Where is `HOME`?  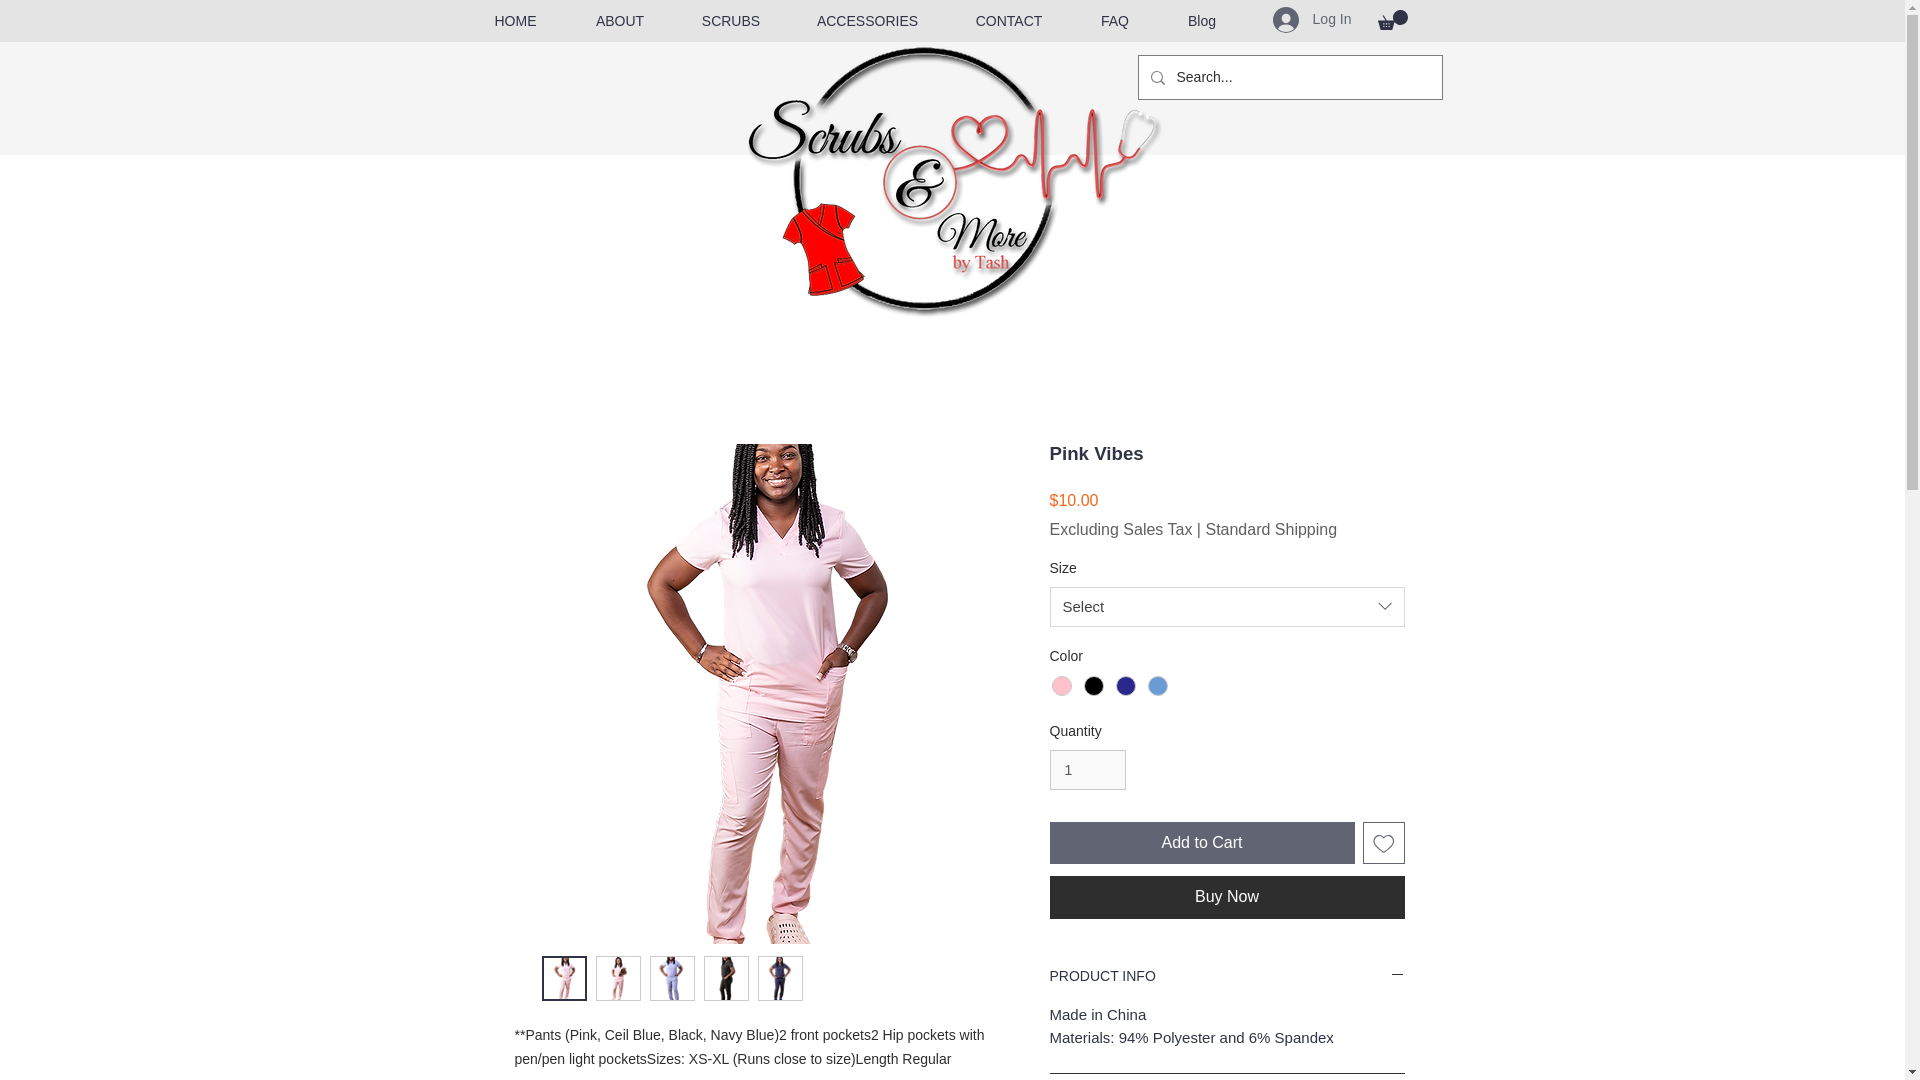
HOME is located at coordinates (515, 21).